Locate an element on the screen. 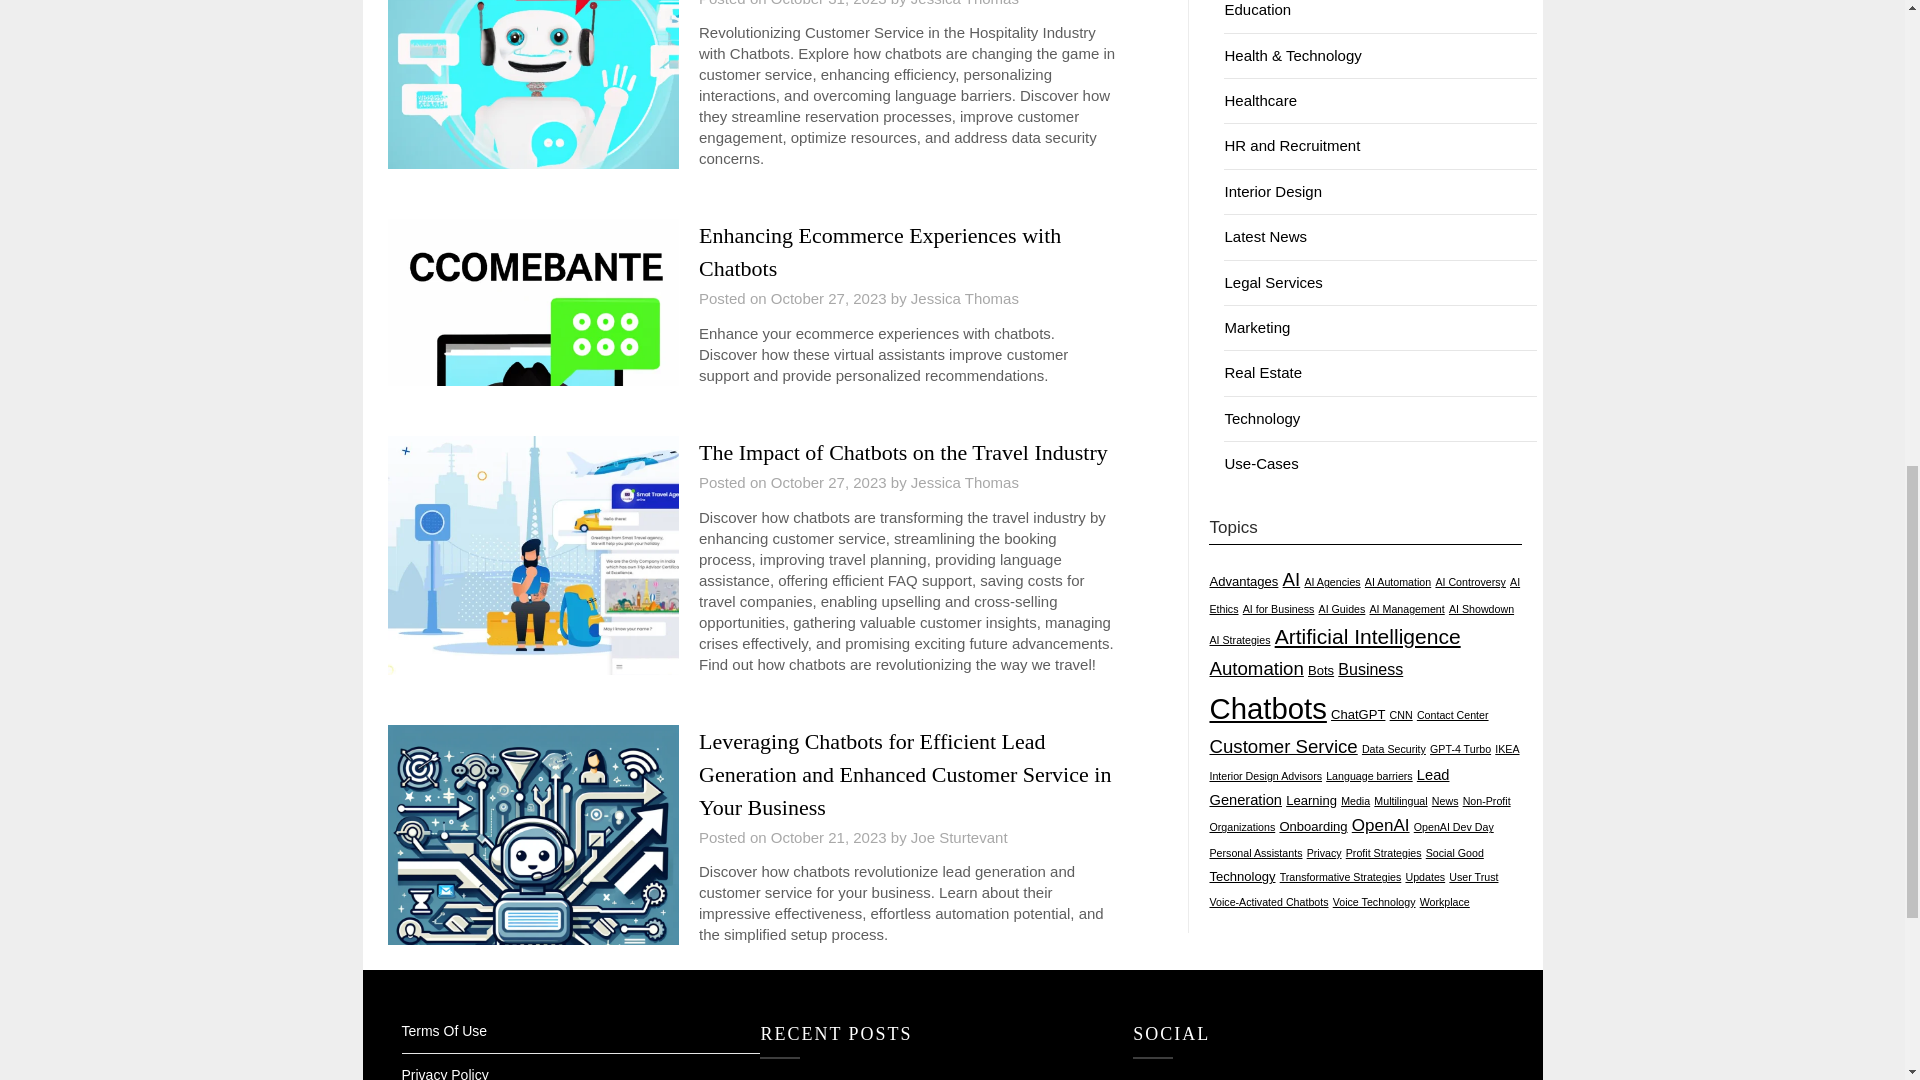  The Impact of Chatbots on the Travel Industry is located at coordinates (902, 452).